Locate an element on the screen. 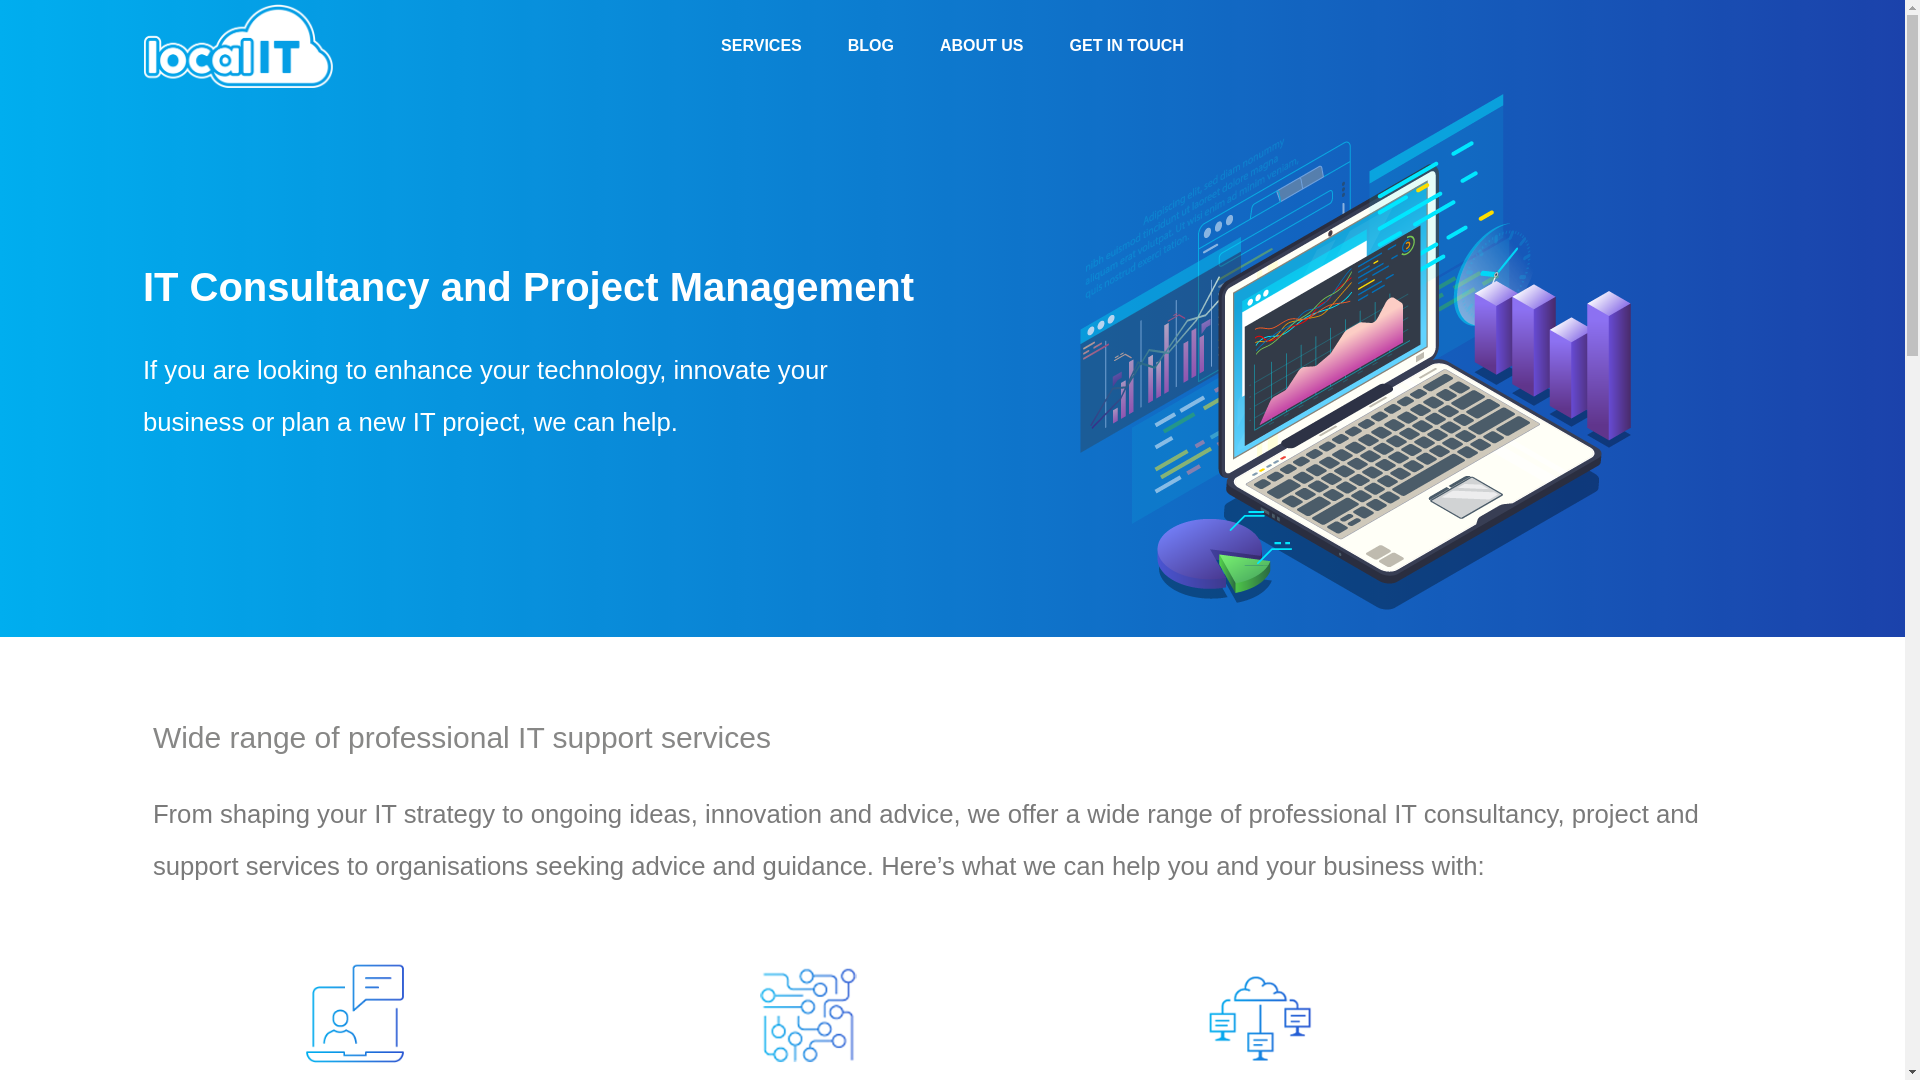 The image size is (1920, 1080). GET IN TOUCH is located at coordinates (1126, 46).